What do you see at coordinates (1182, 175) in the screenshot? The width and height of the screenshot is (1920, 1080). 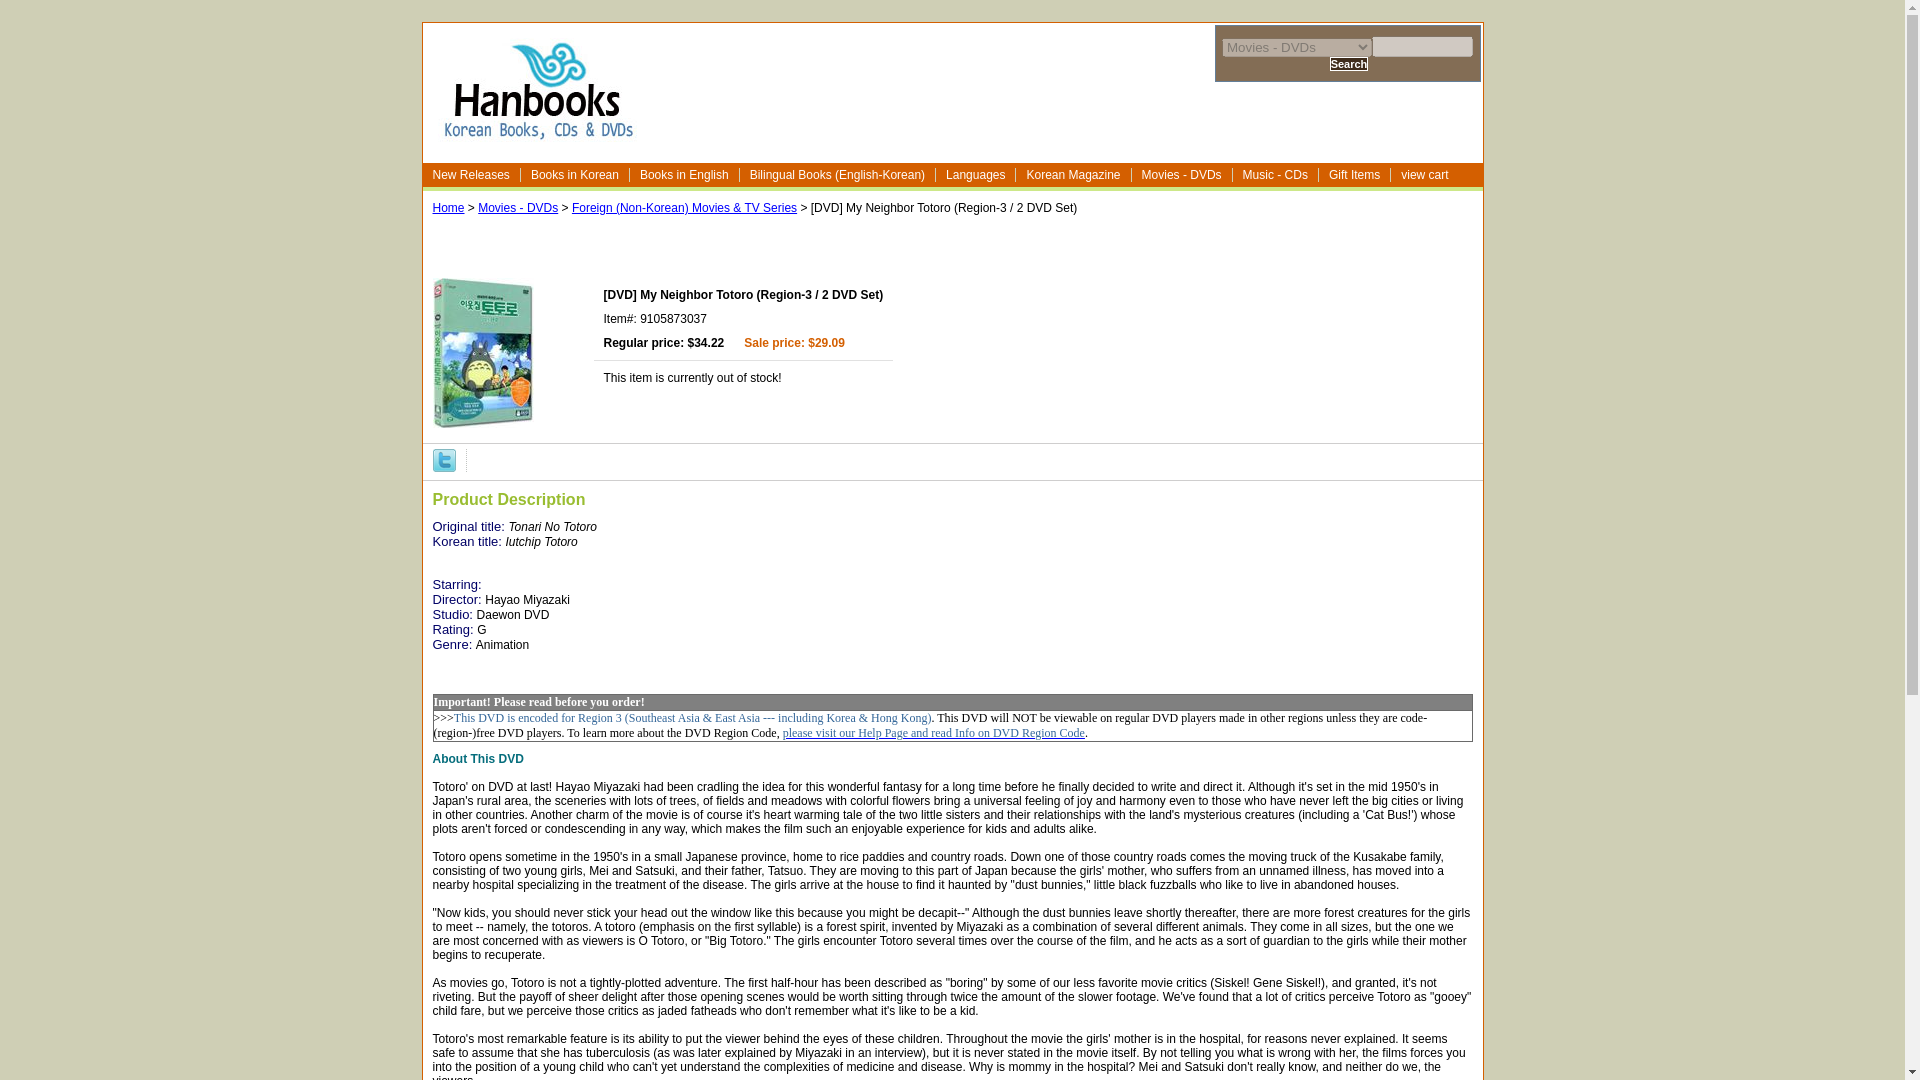 I see `Movies - DVDs` at bounding box center [1182, 175].